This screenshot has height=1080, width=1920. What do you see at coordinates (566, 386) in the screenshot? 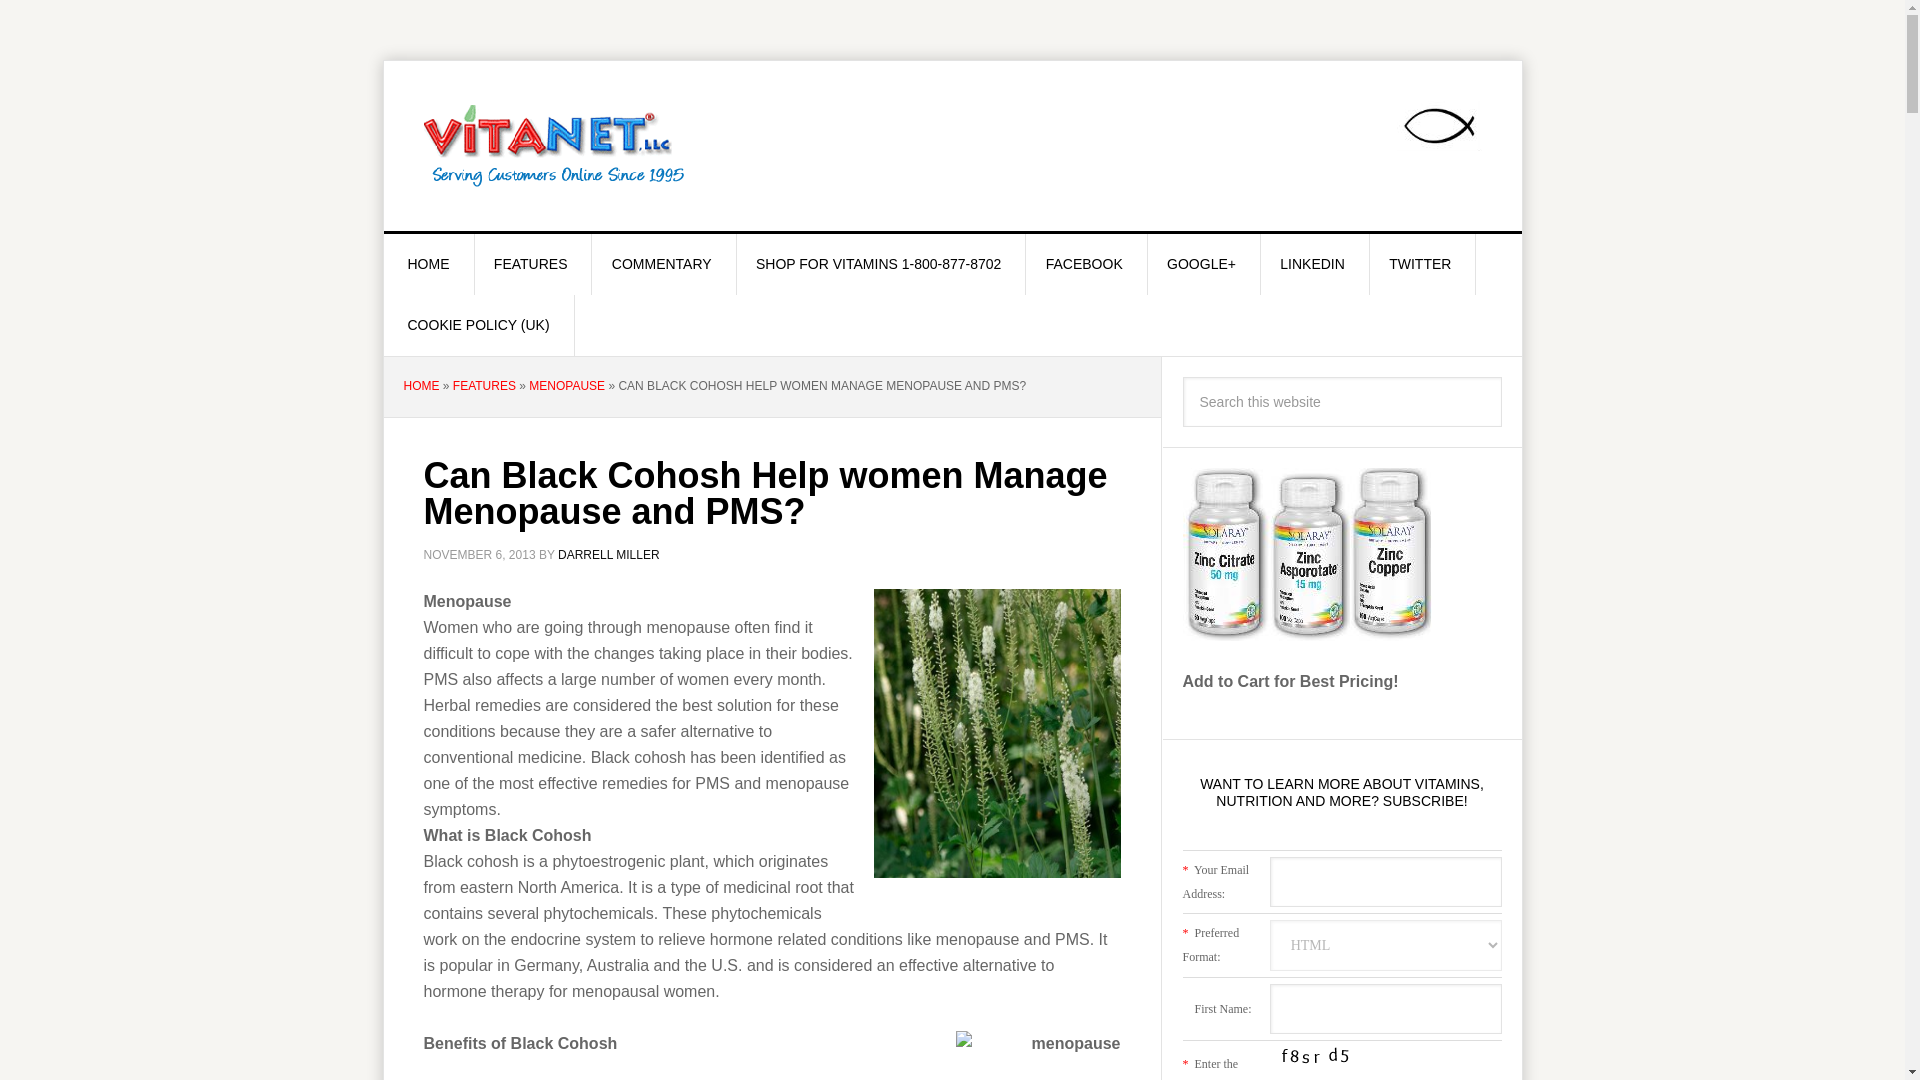
I see `MENOPAUSE` at bounding box center [566, 386].